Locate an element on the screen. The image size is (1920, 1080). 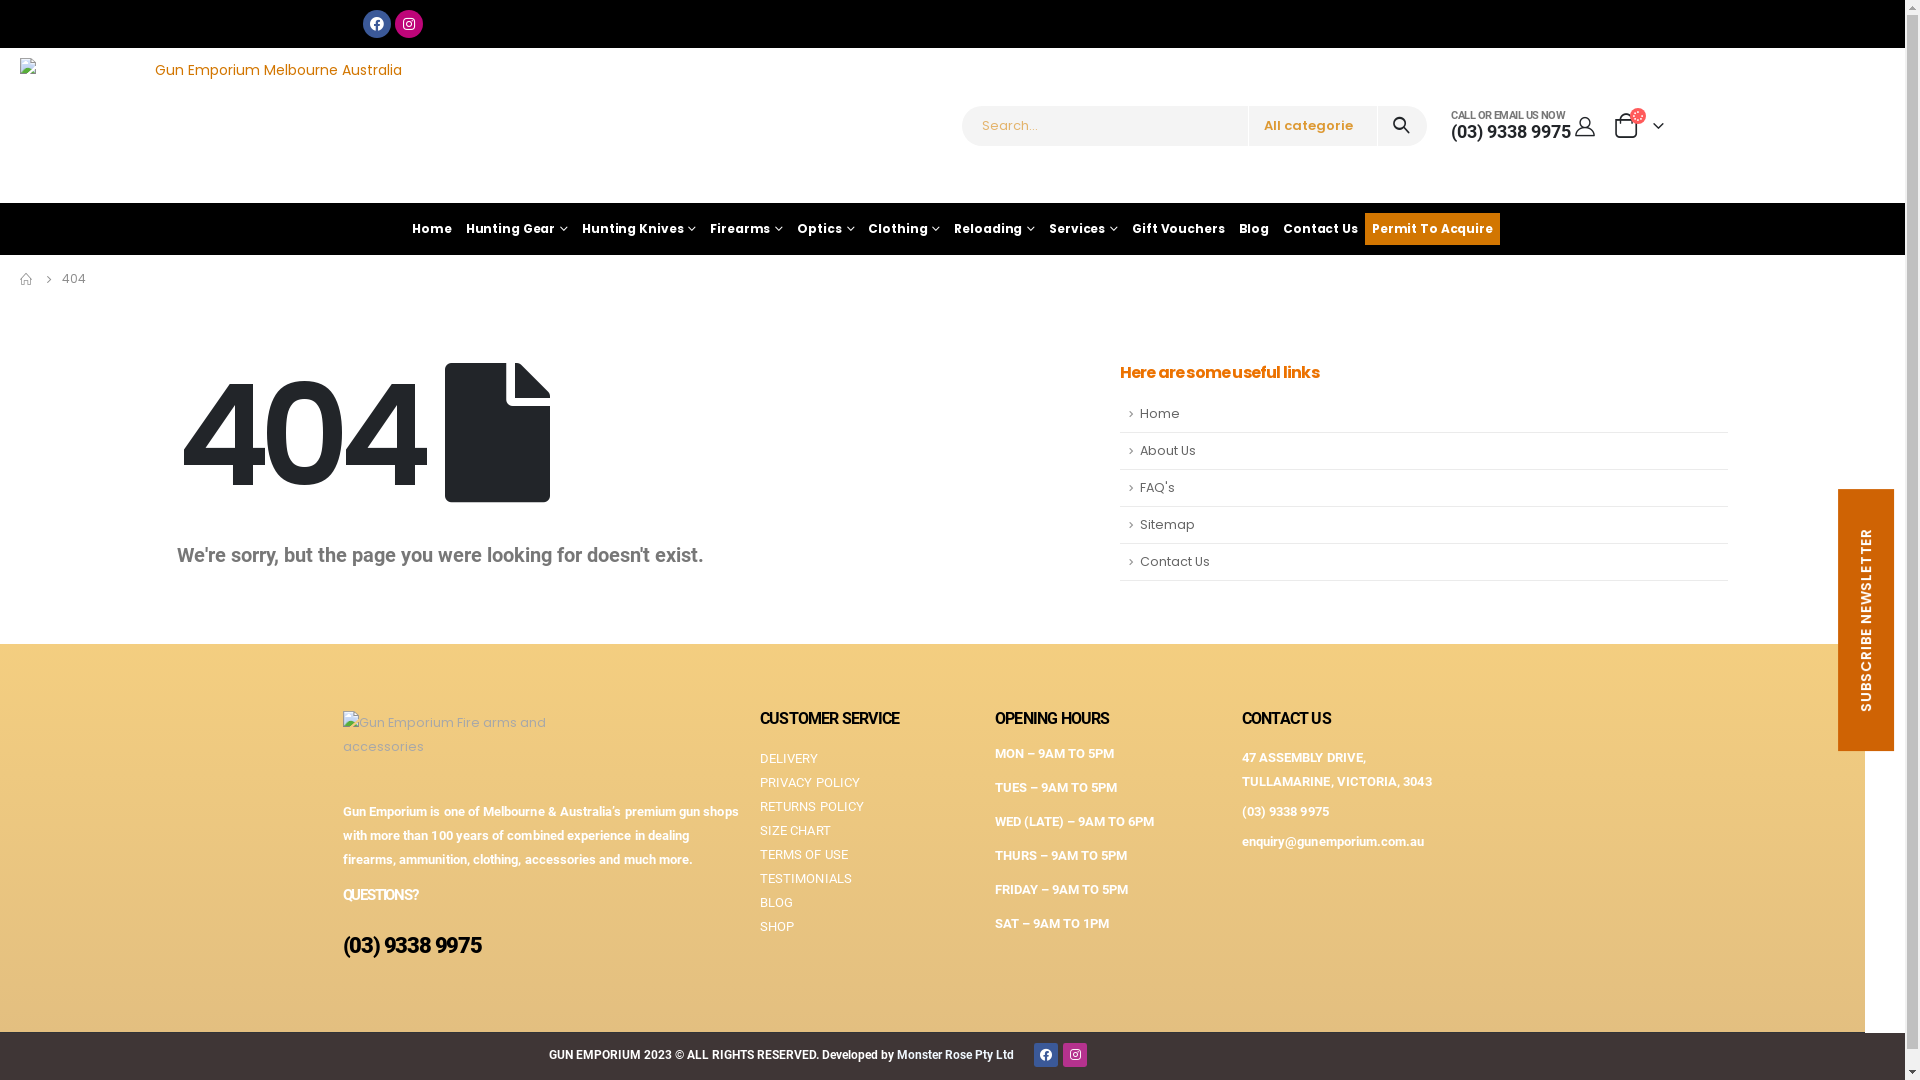
SHOP is located at coordinates (868, 927).